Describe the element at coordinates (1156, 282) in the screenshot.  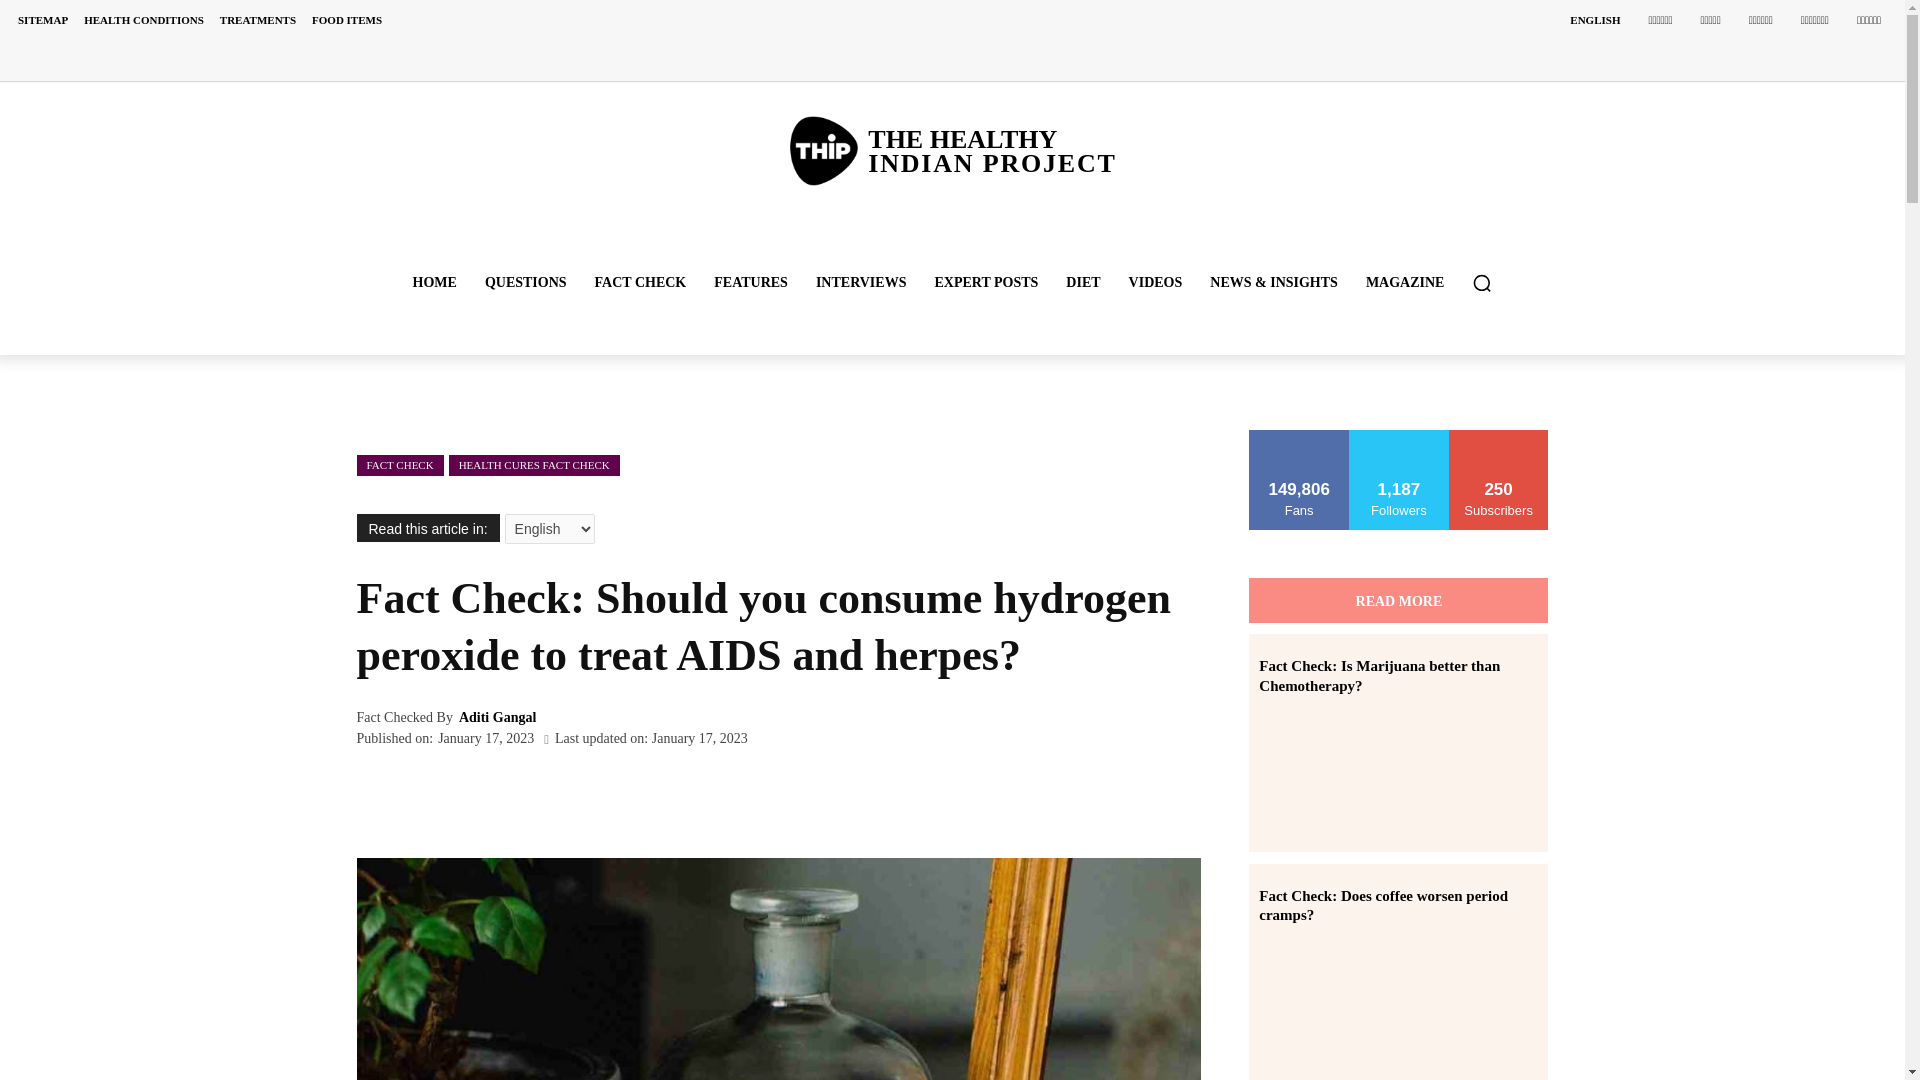
I see `VIDEOS` at that location.